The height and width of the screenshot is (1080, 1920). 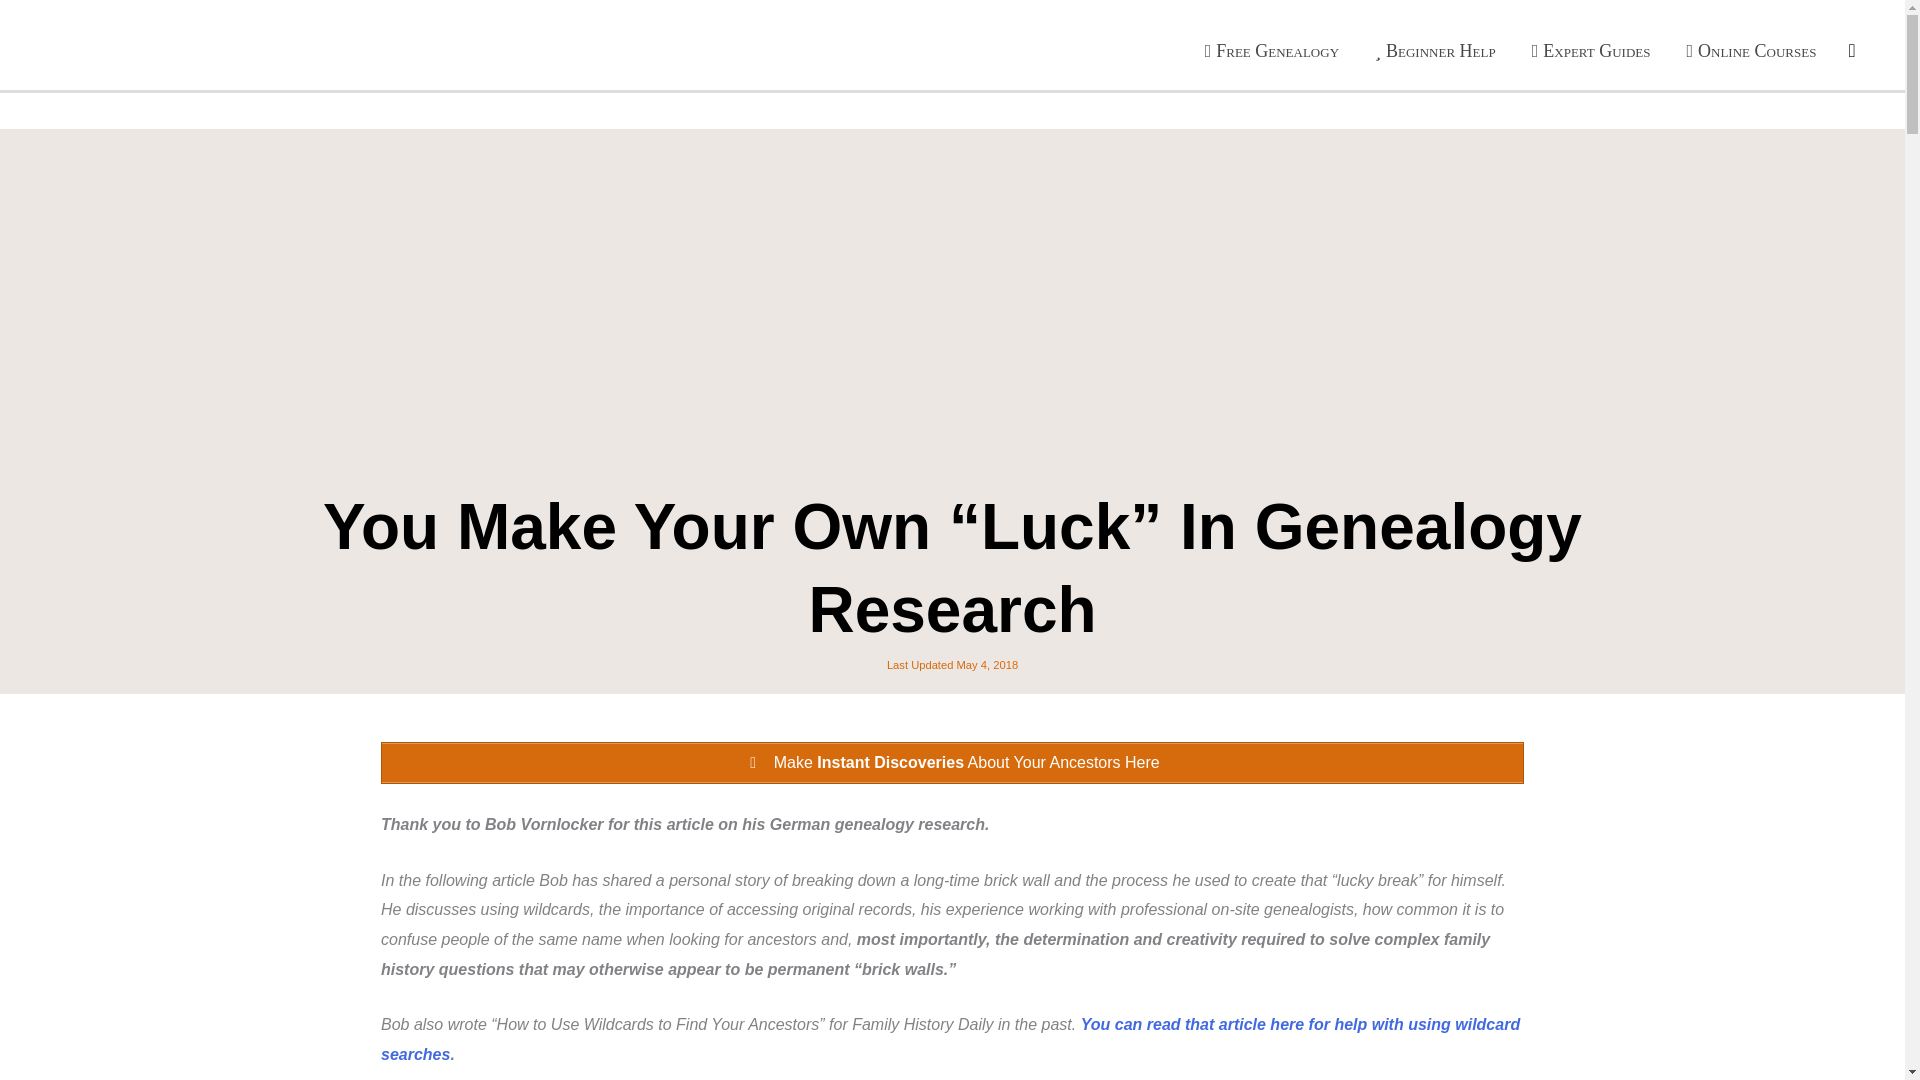 I want to click on Online Courses, so click(x=1750, y=50).